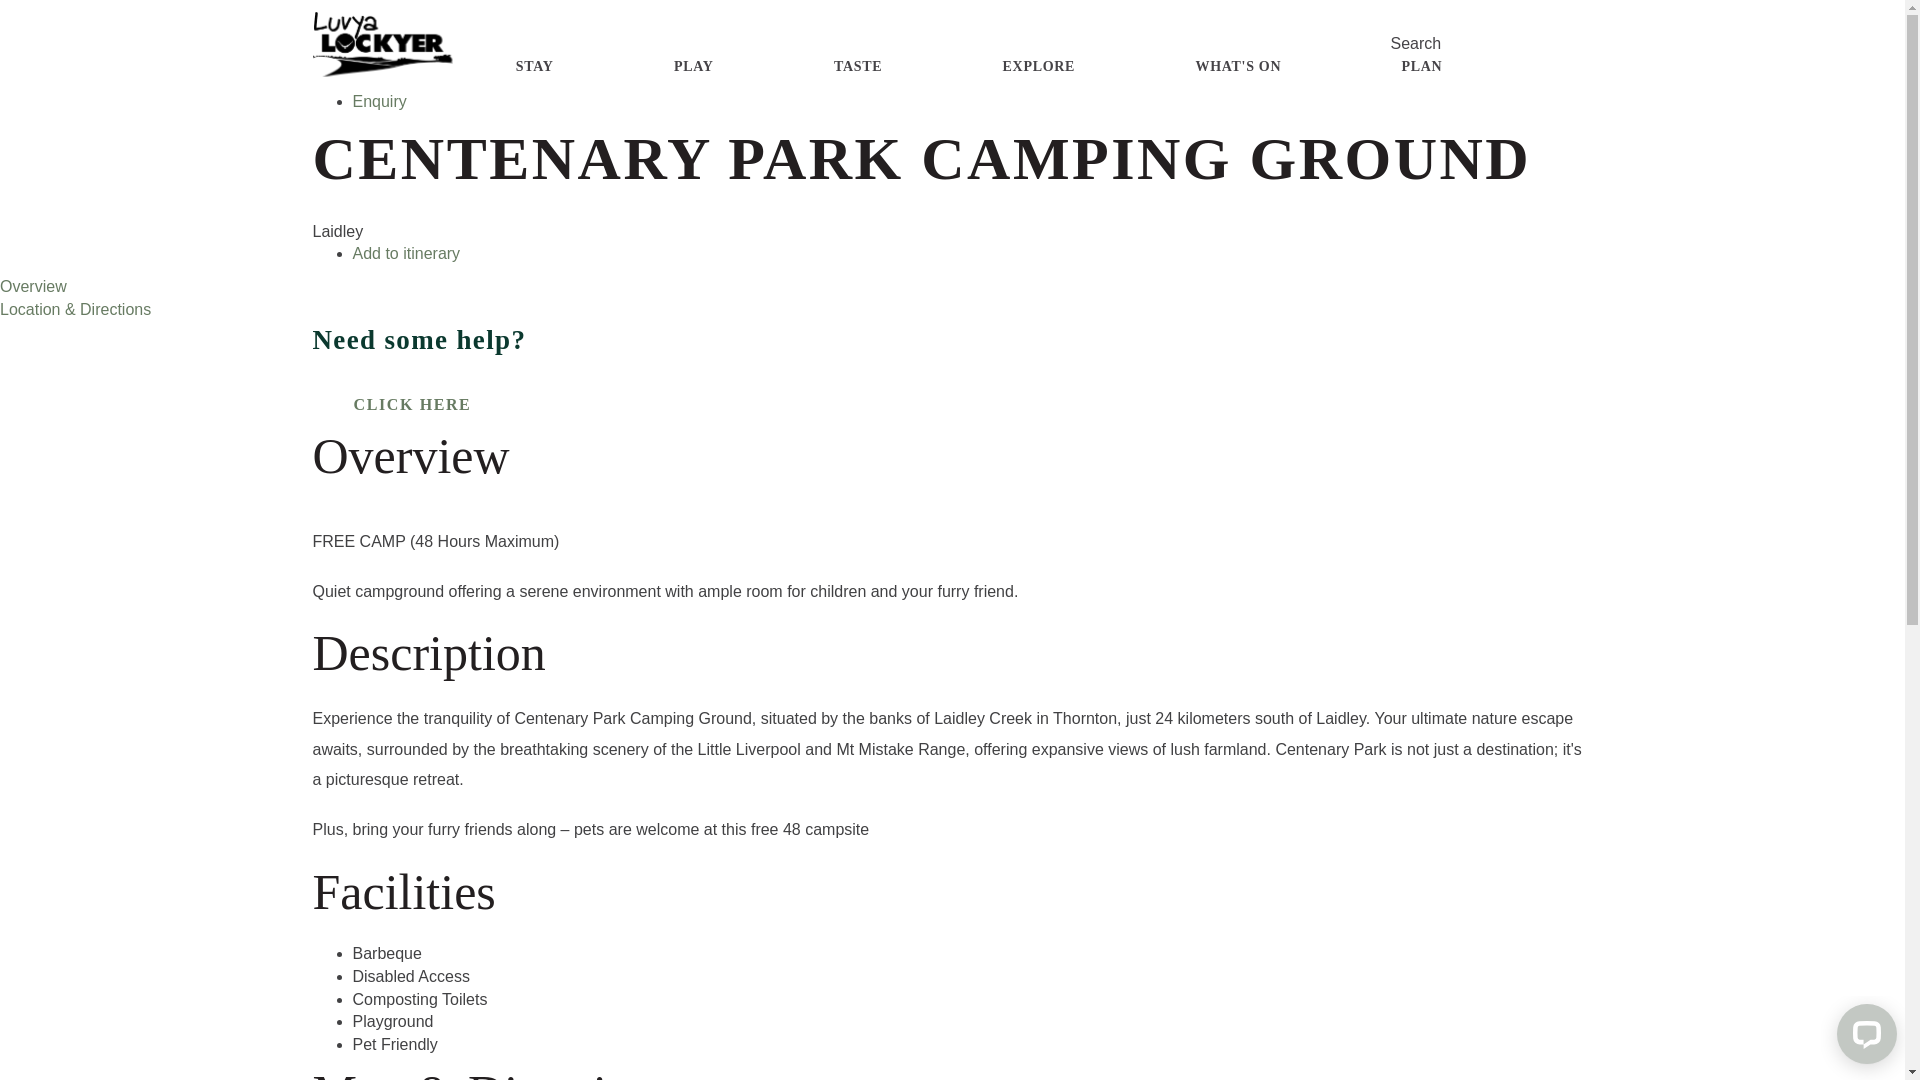 The image size is (1920, 1080). What do you see at coordinates (378, 10) in the screenshot?
I see `Gallery` at bounding box center [378, 10].